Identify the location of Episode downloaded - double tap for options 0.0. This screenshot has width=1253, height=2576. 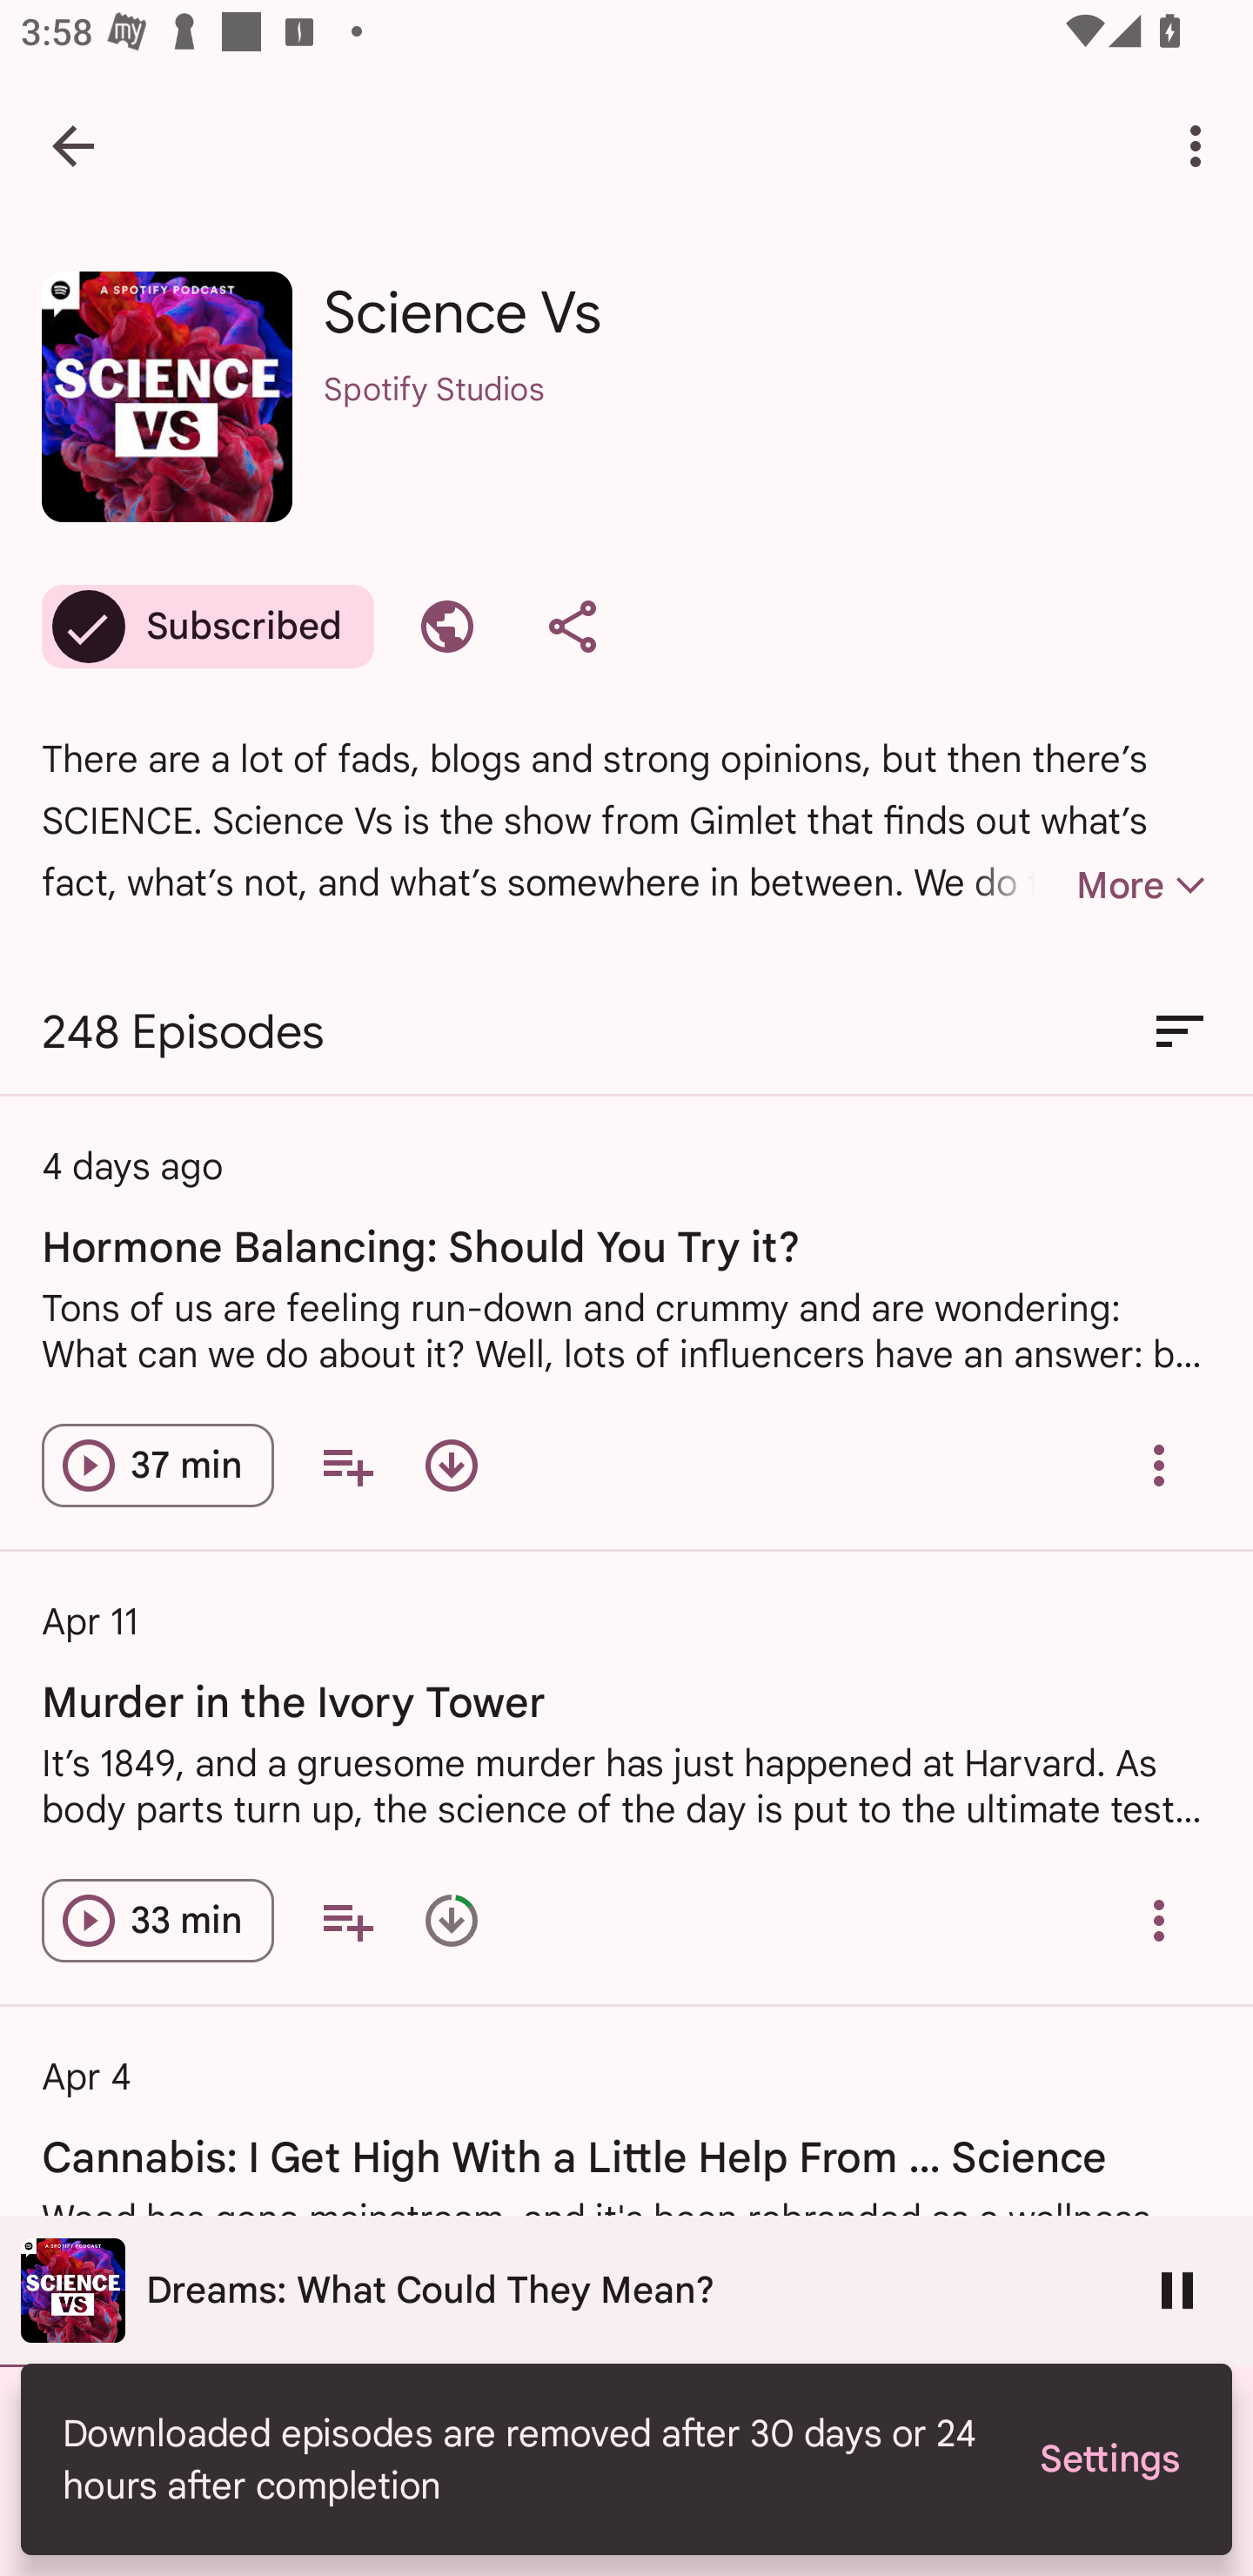
(451, 1920).